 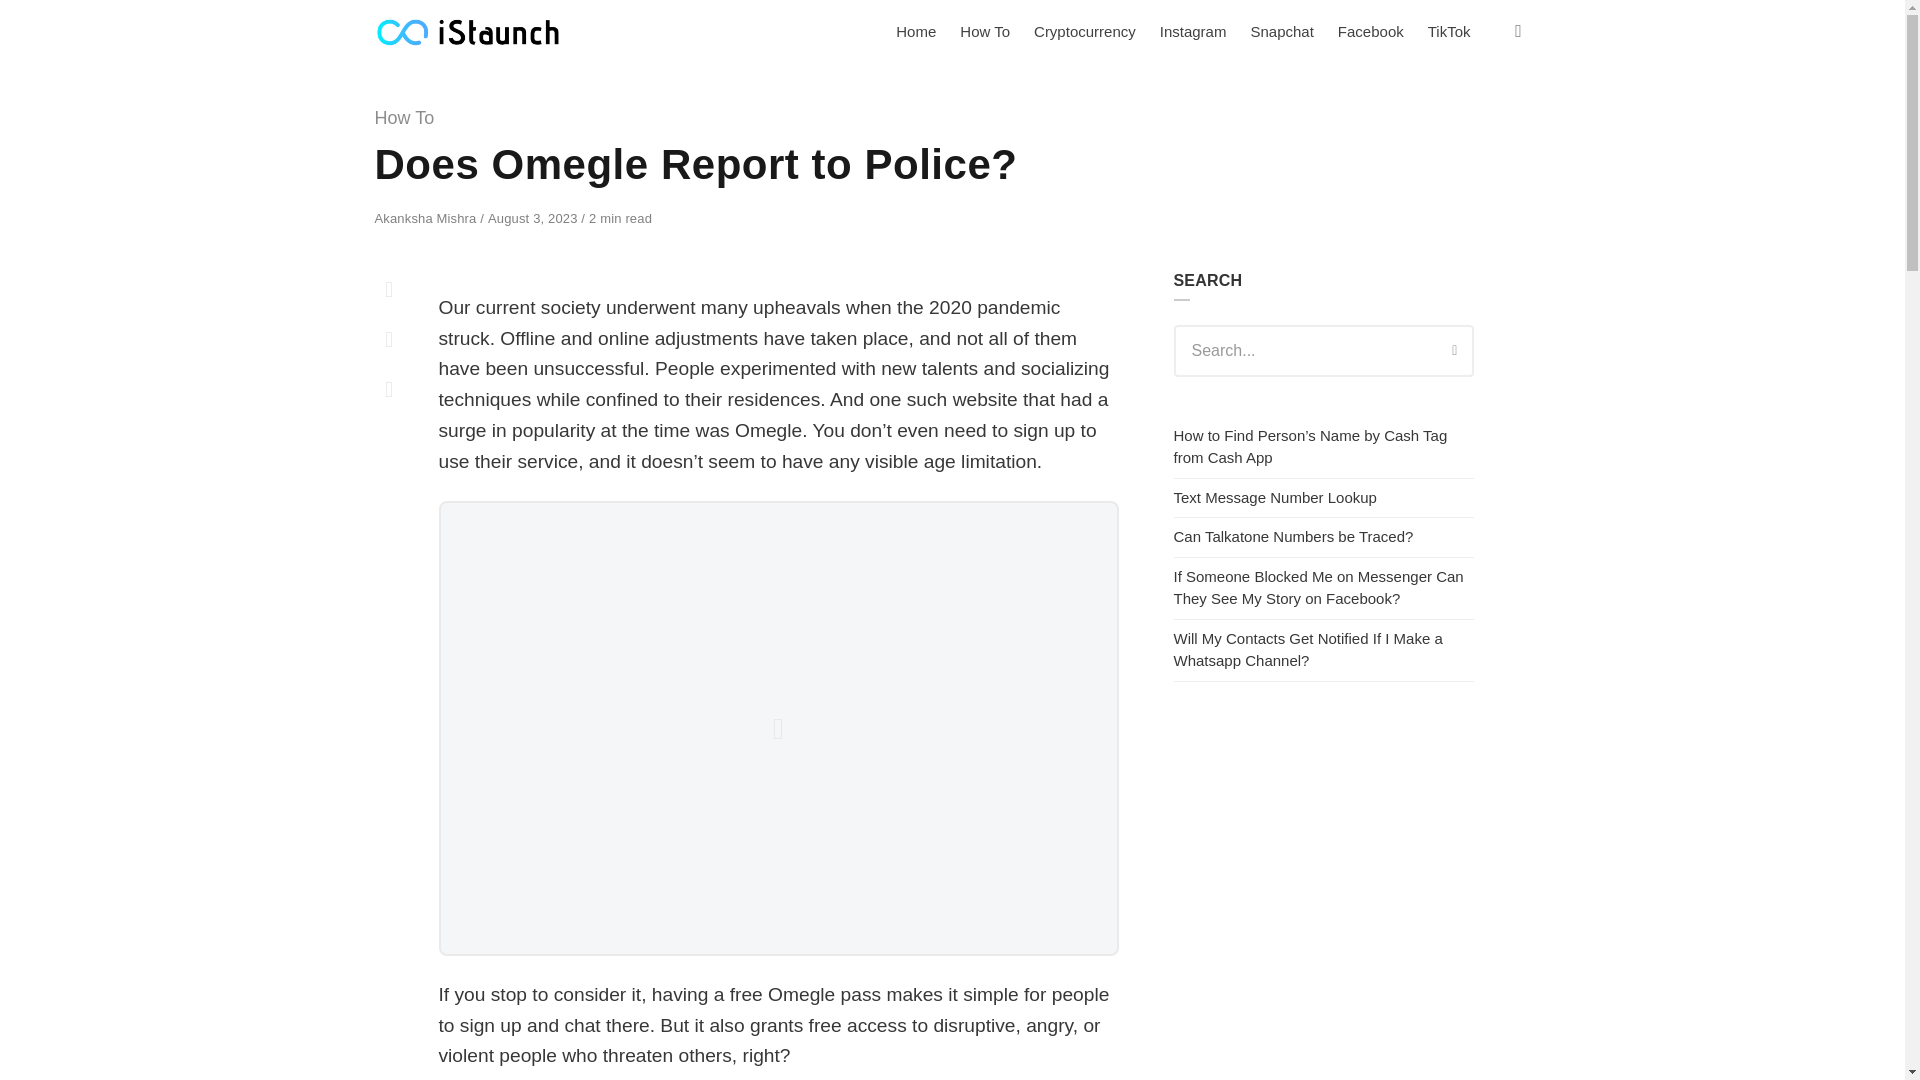 I want to click on Home, so click(x=916, y=32).